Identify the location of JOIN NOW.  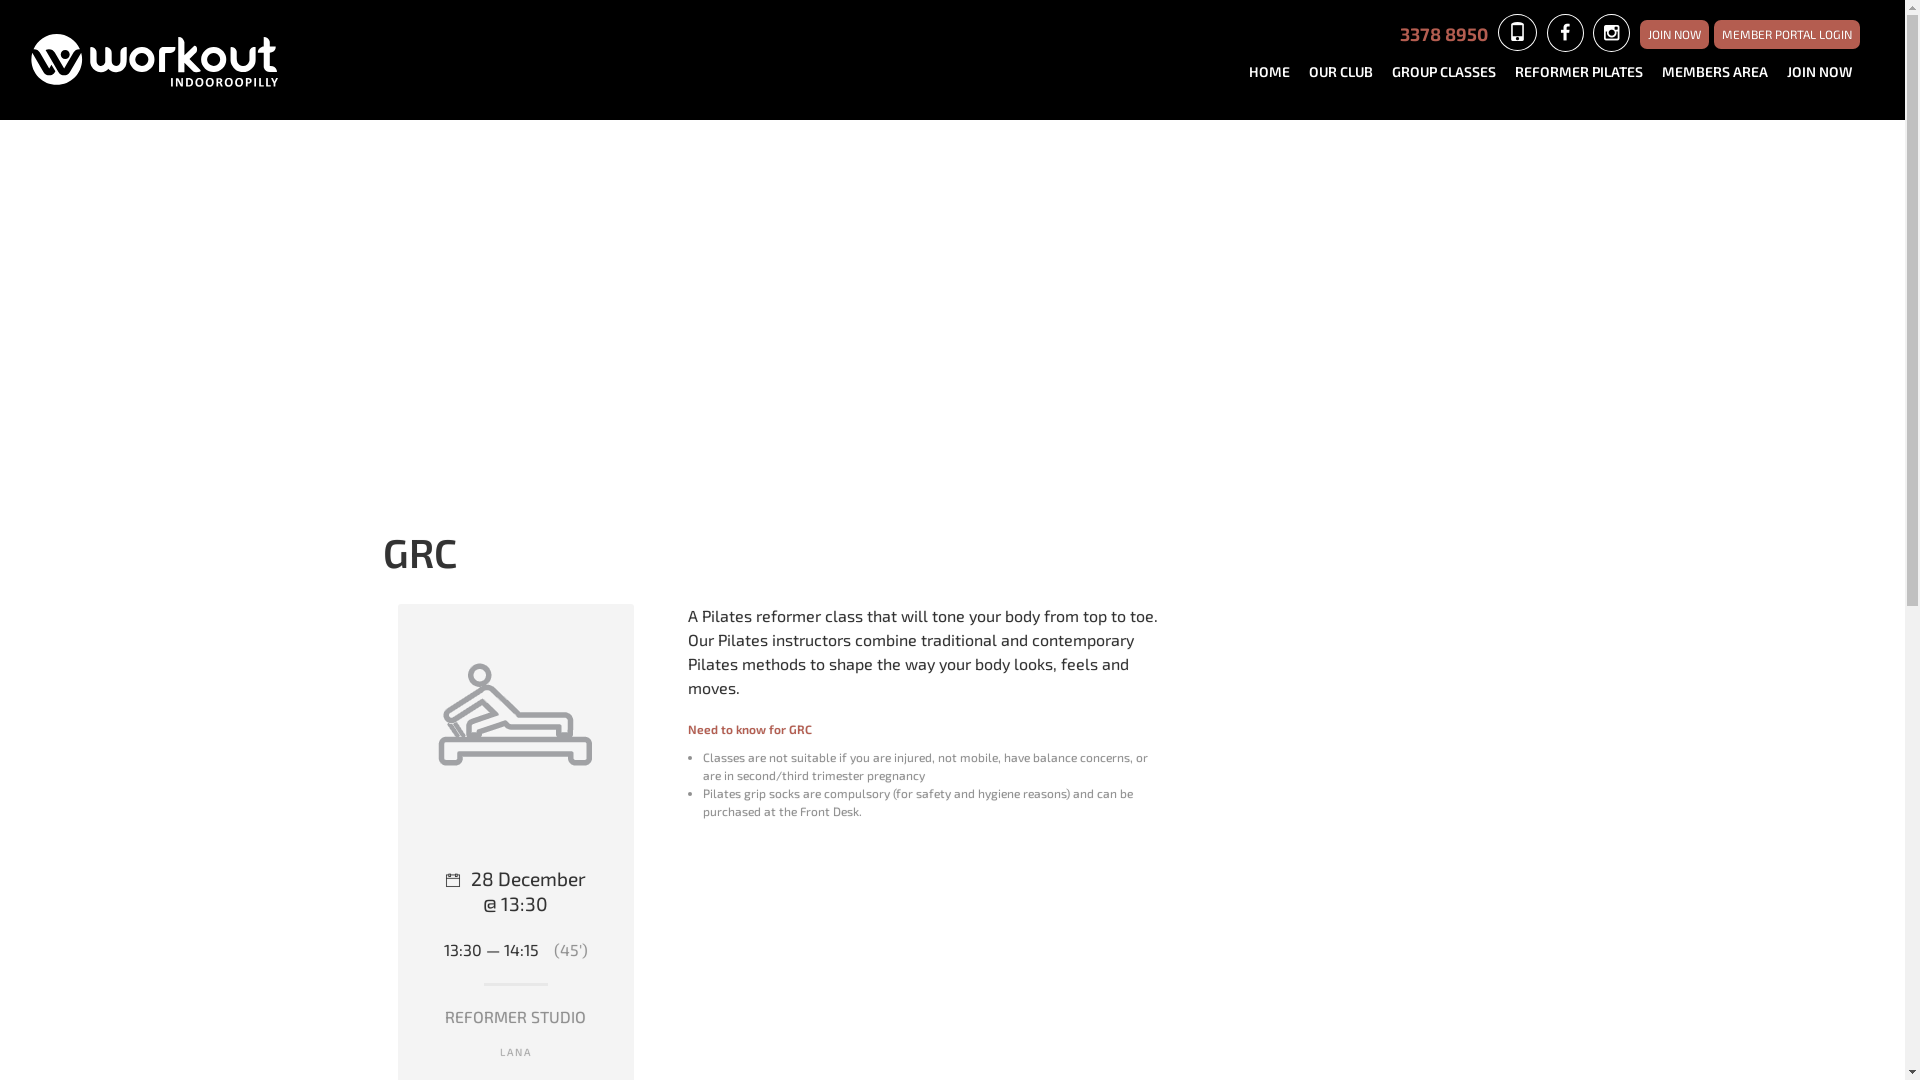
(1828, 72).